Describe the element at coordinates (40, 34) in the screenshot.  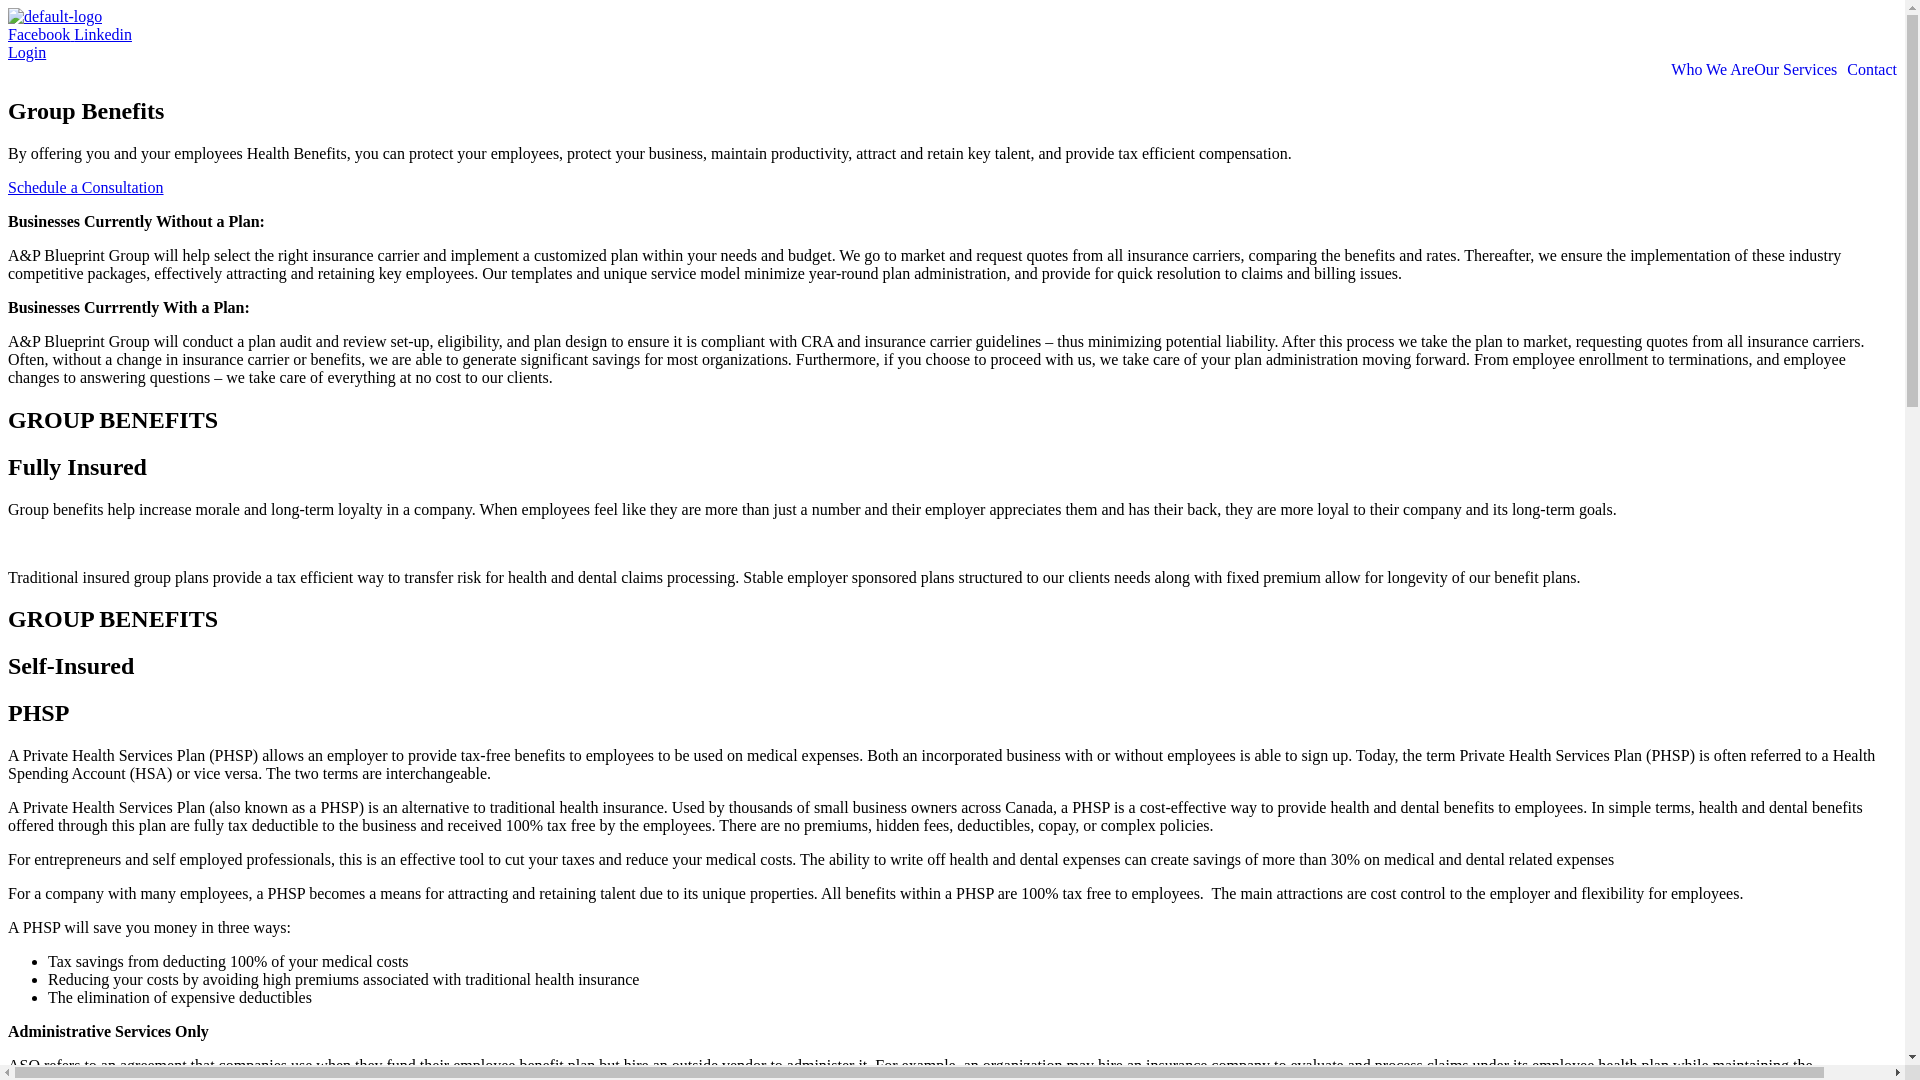
I see `Facebook` at that location.